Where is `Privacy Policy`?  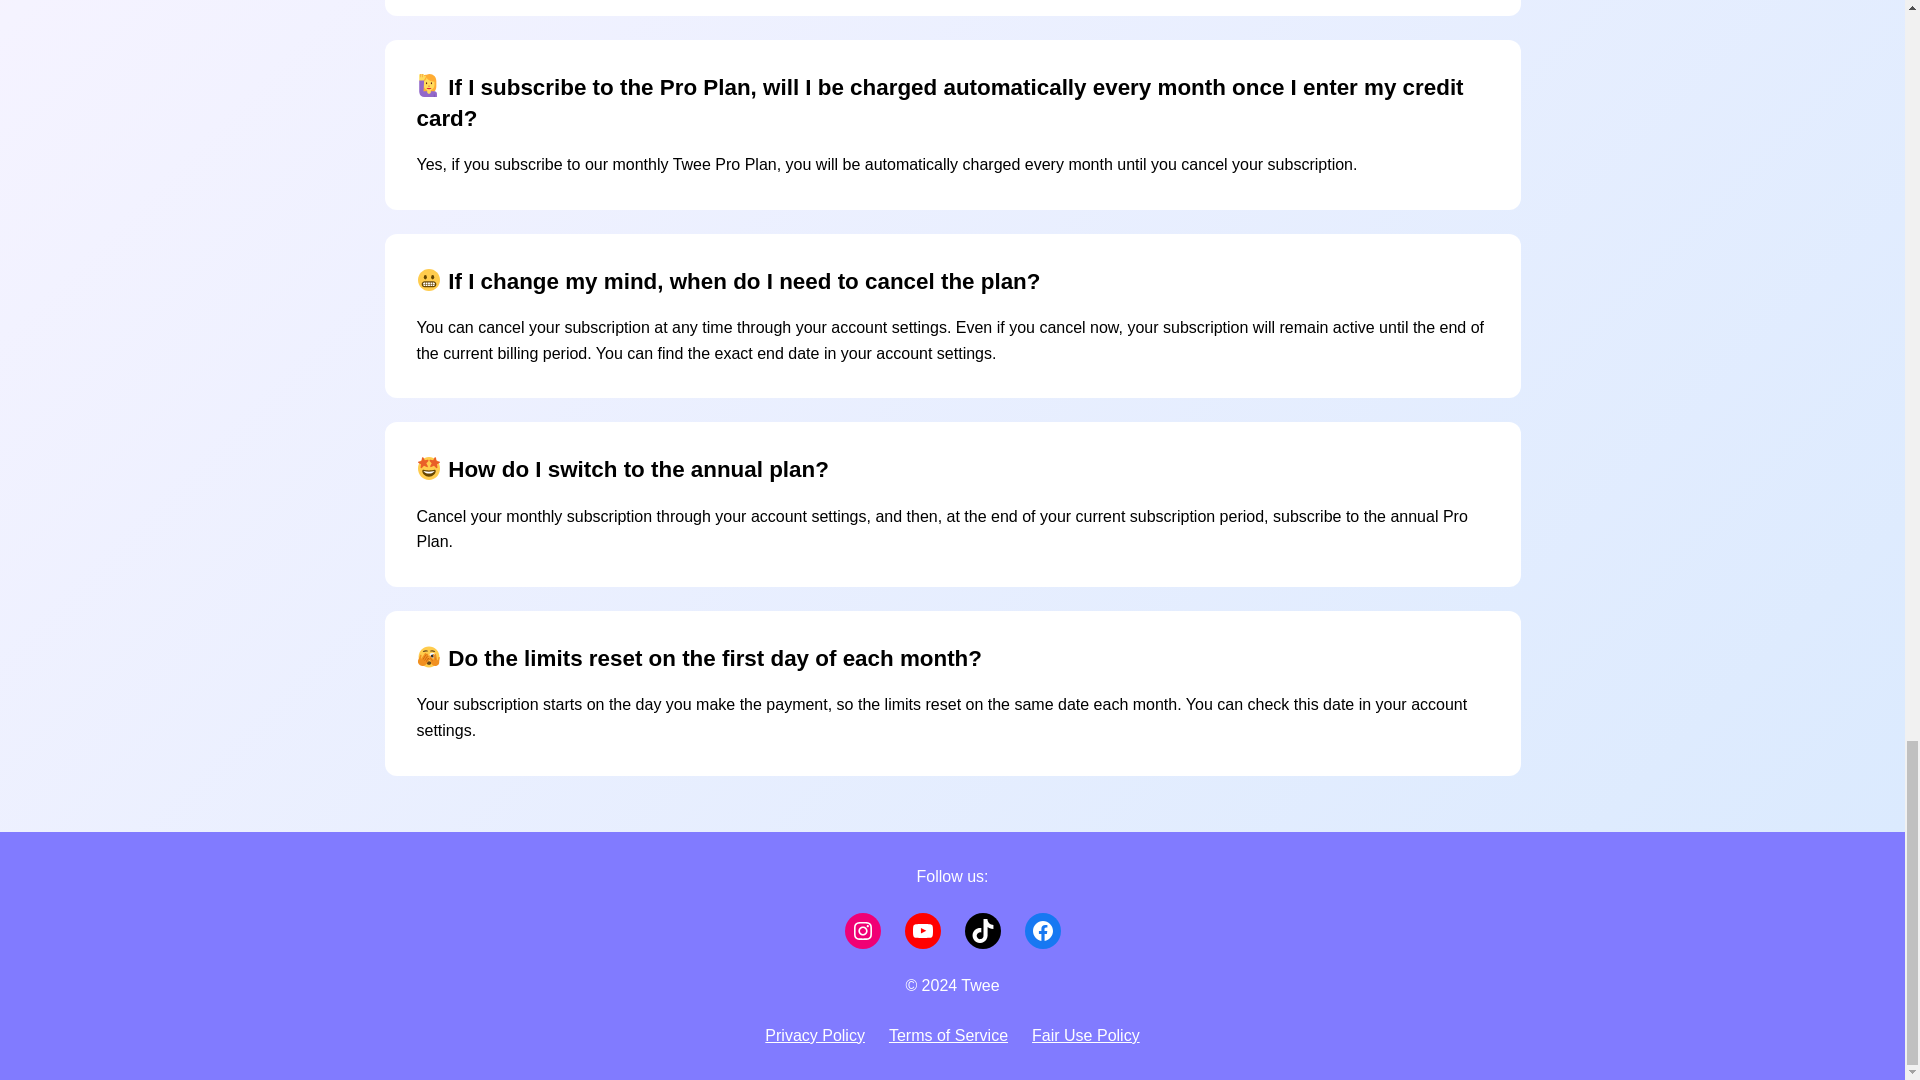
Privacy Policy is located at coordinates (814, 1036).